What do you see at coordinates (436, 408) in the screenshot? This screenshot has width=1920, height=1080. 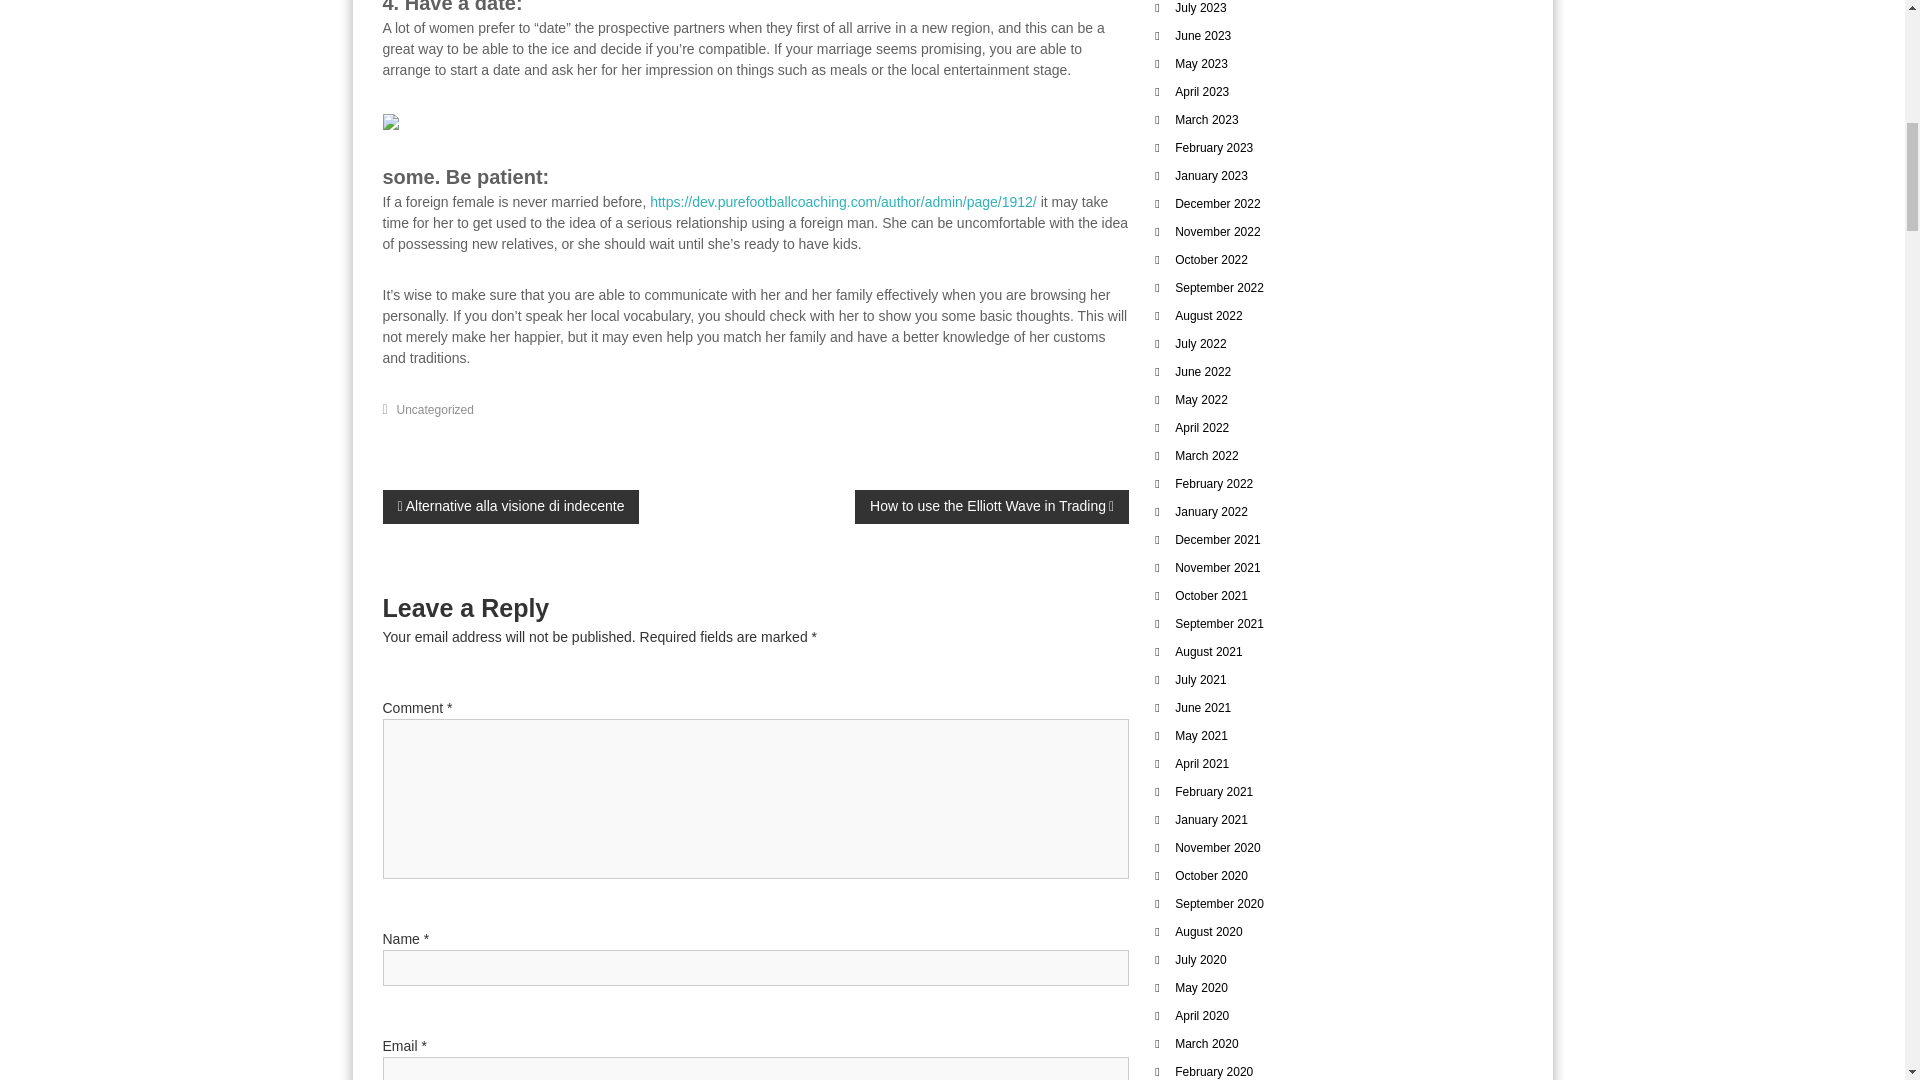 I see `Uncategorized` at bounding box center [436, 408].